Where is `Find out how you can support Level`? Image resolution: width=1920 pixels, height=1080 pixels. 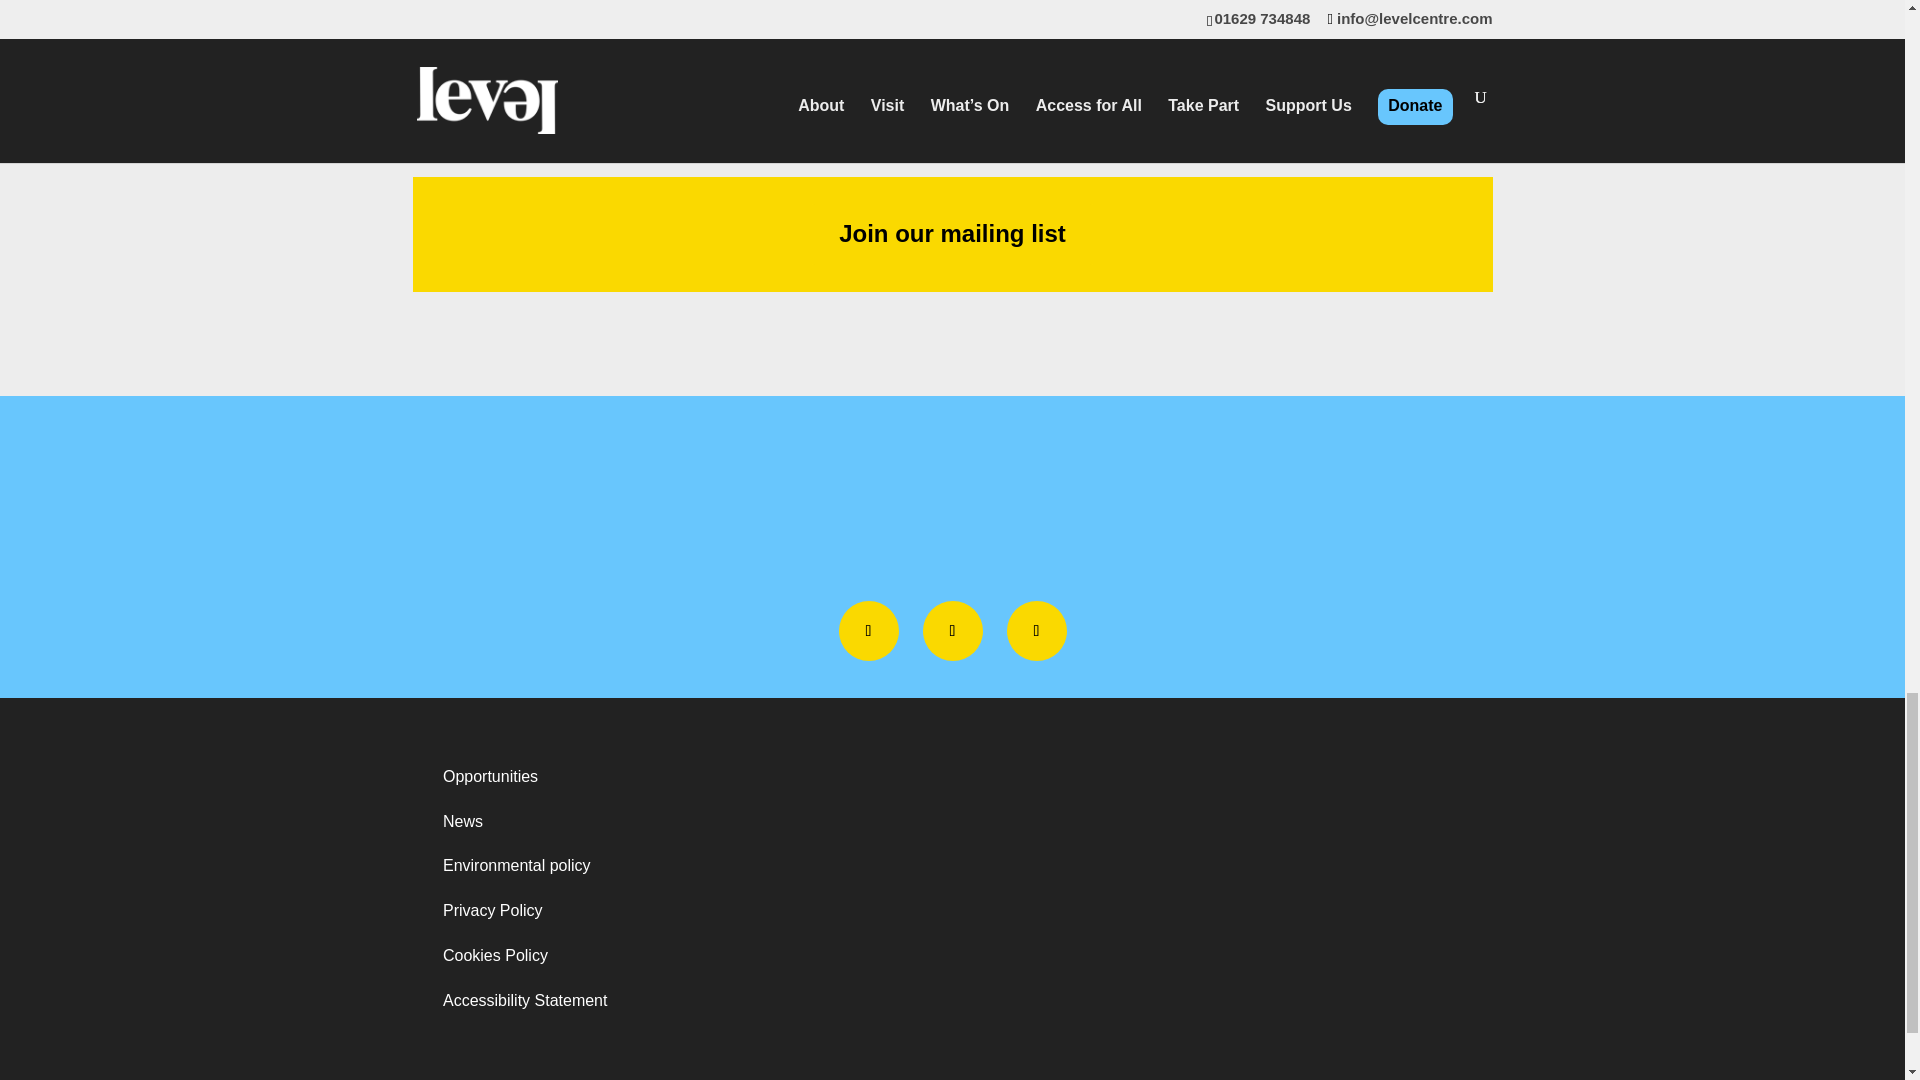 Find out how you can support Level is located at coordinates (571, 68).